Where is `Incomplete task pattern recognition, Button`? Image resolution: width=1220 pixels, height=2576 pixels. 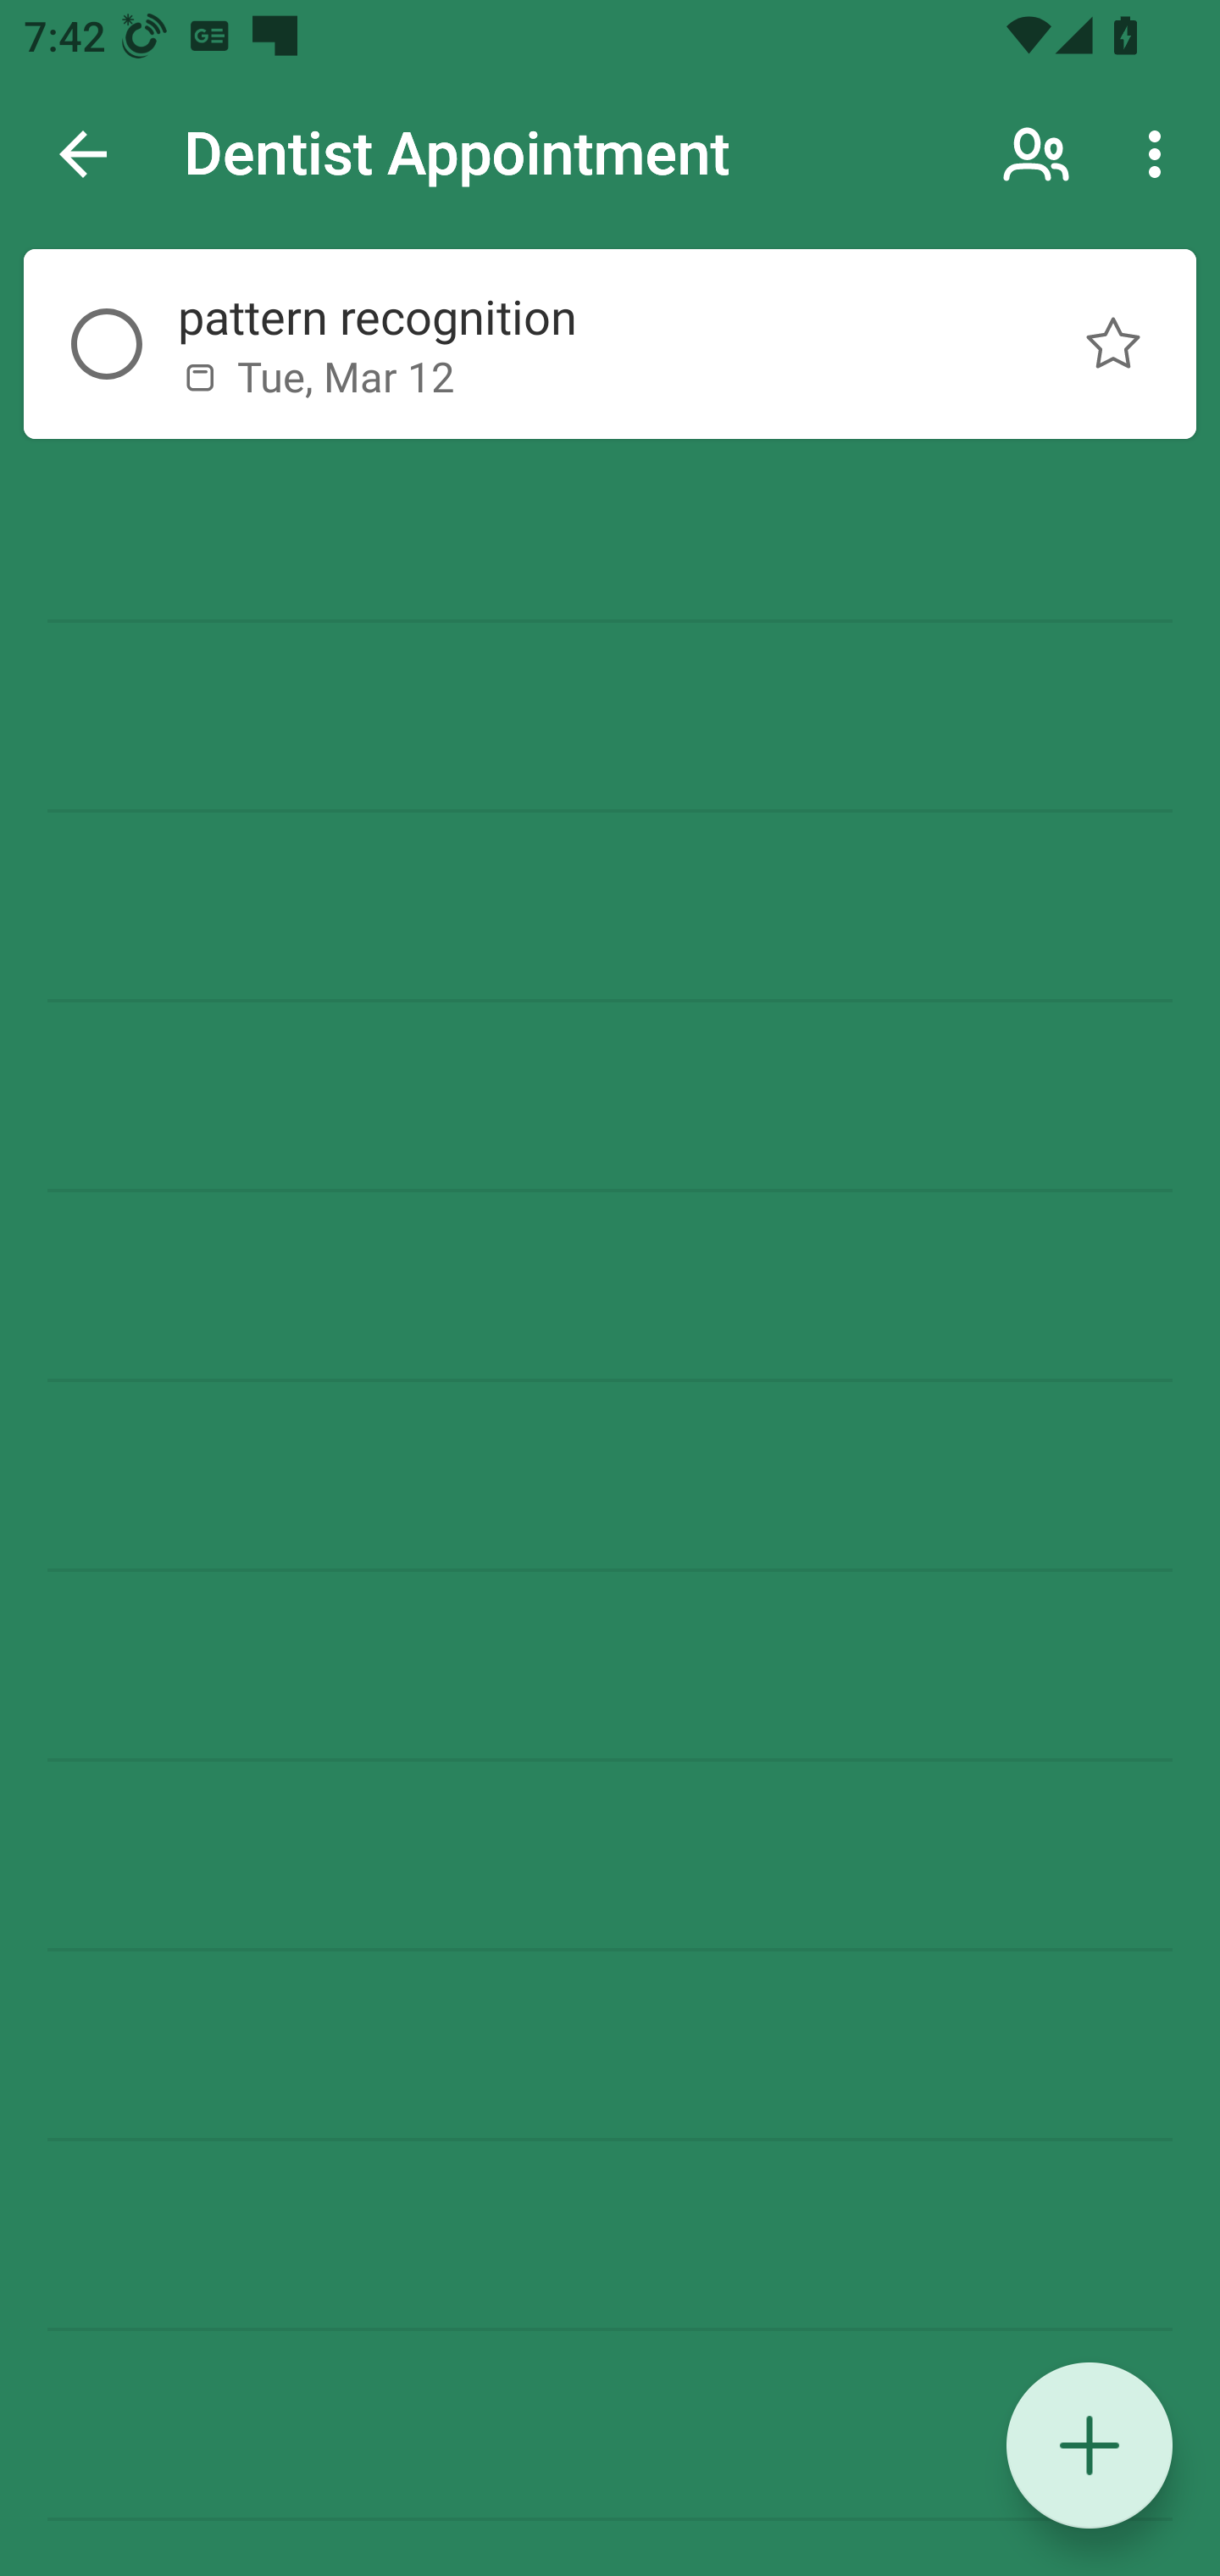
Incomplete task pattern recognition, Button is located at coordinates (107, 344).